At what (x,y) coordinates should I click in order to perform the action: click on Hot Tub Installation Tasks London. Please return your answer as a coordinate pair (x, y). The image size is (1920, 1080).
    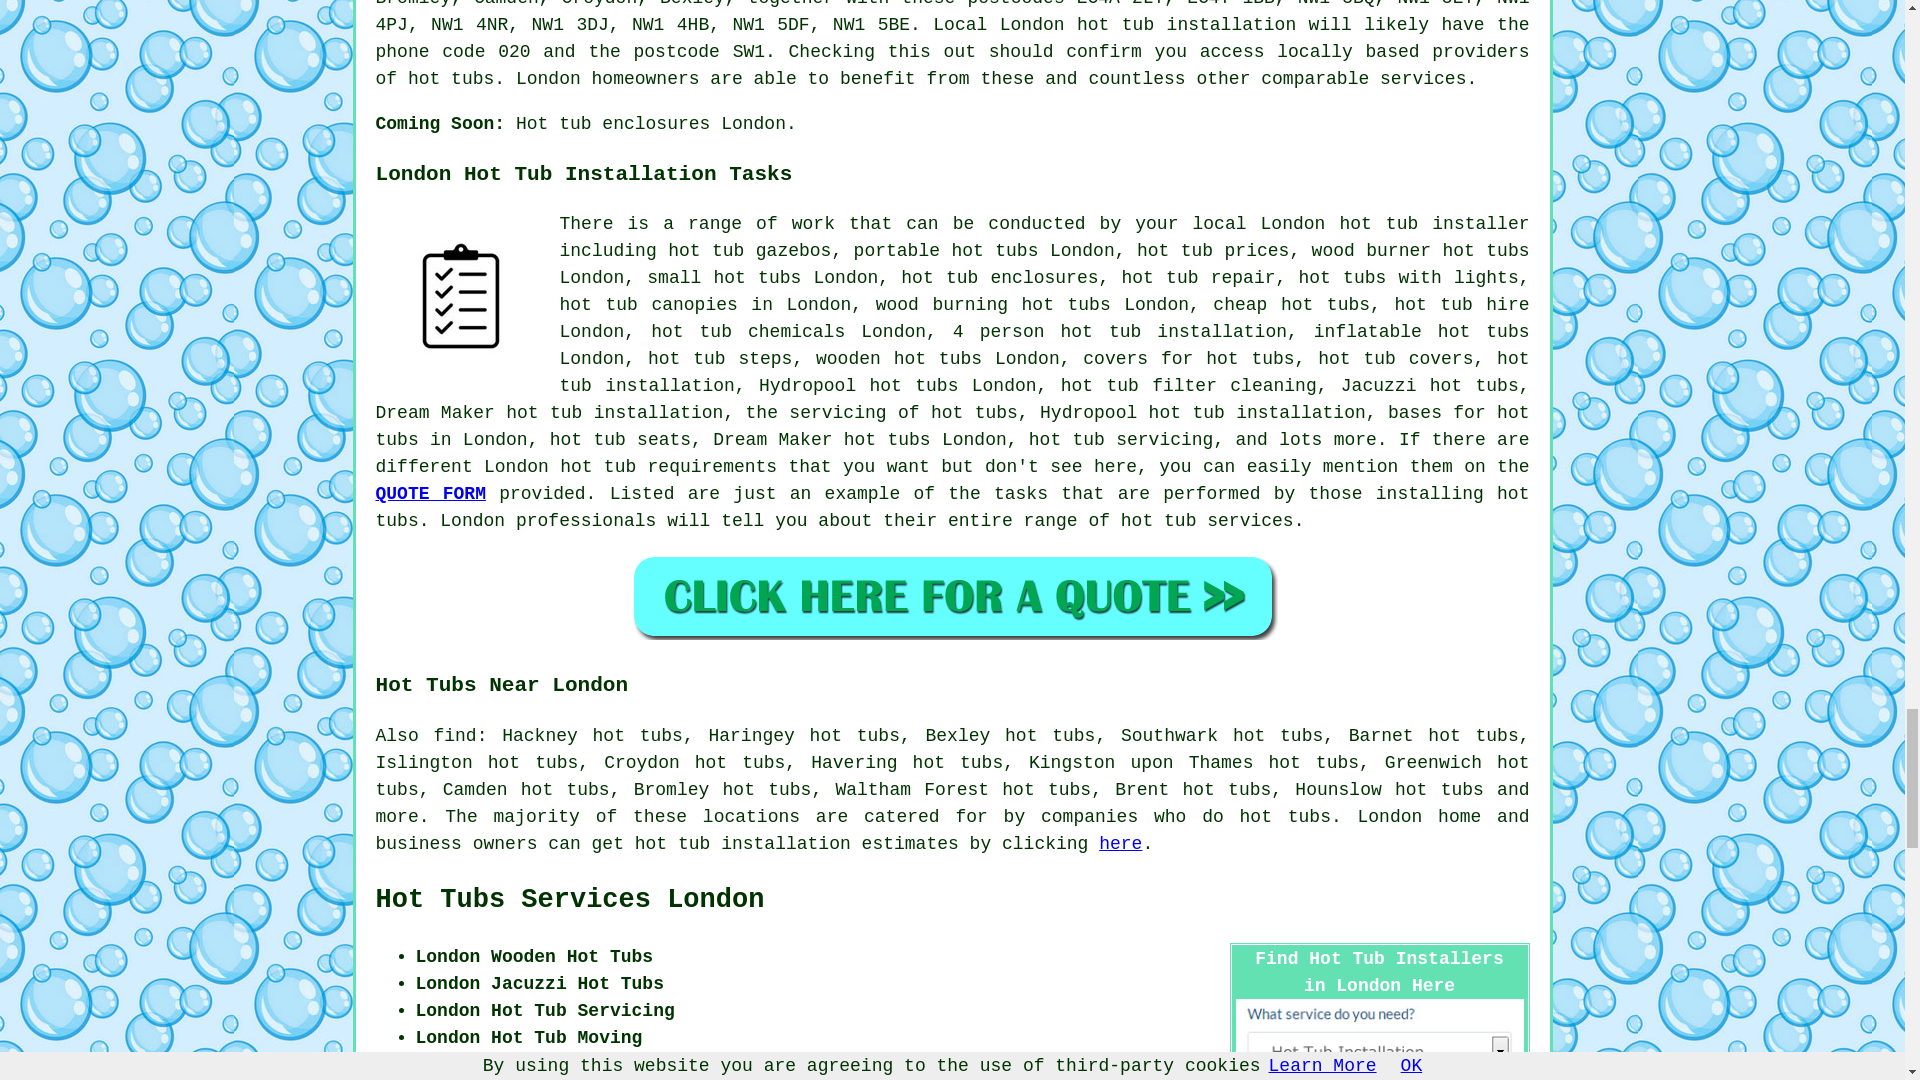
    Looking at the image, I should click on (460, 296).